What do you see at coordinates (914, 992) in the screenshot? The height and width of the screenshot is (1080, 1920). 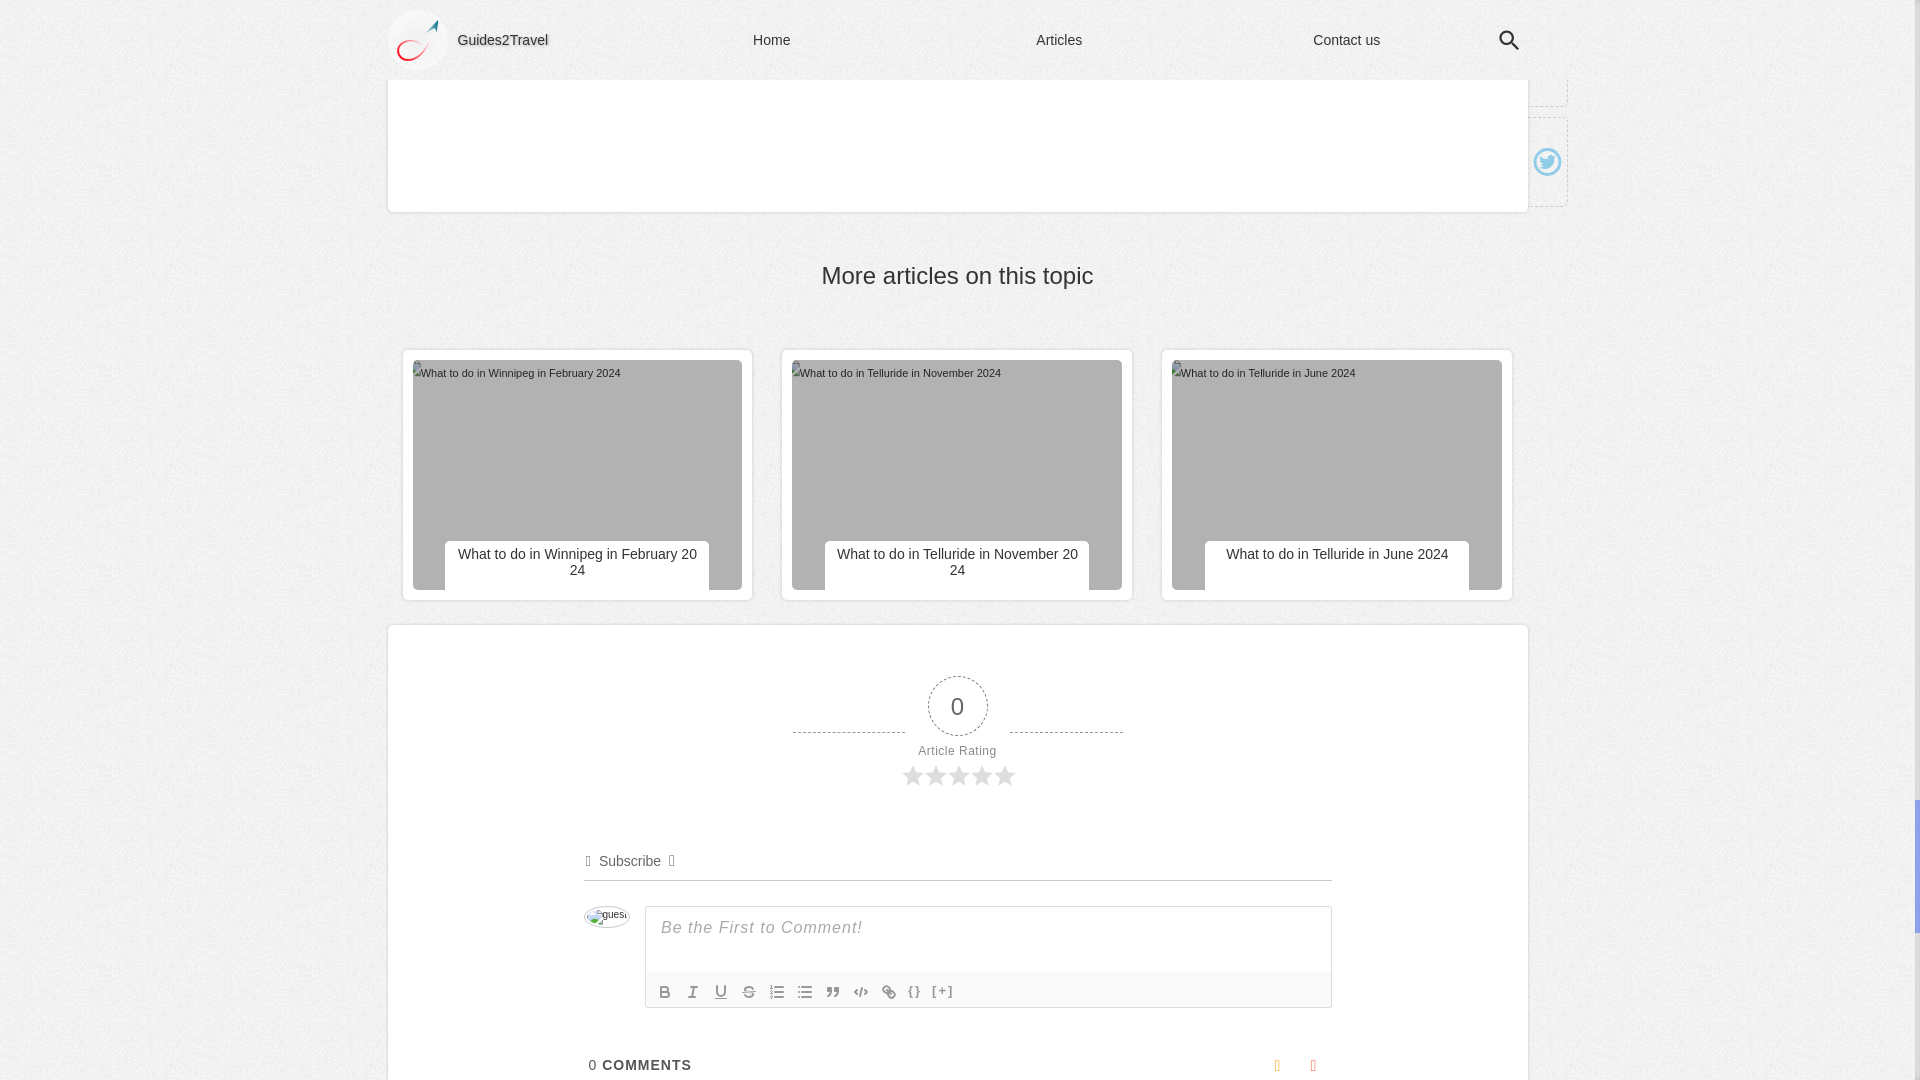 I see `Source Code` at bounding box center [914, 992].